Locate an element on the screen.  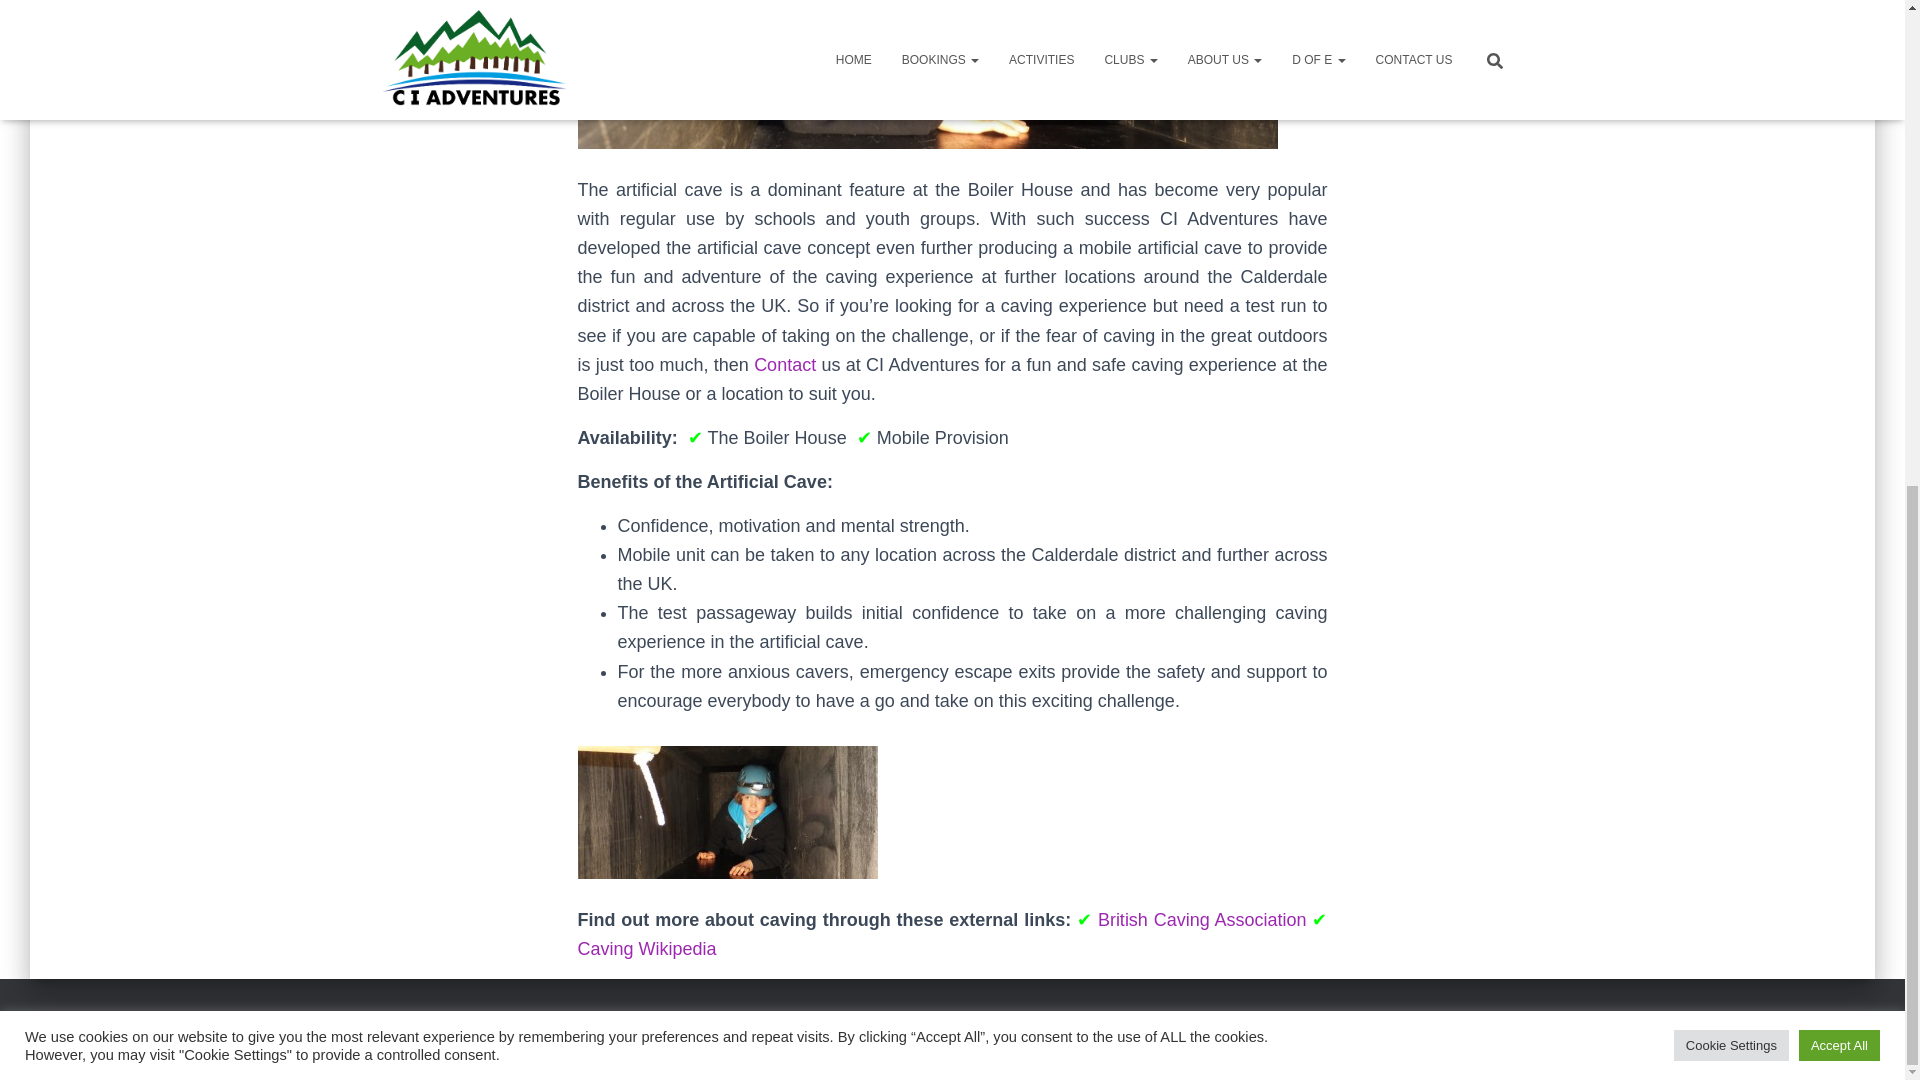
Accept All is located at coordinates (1839, 166).